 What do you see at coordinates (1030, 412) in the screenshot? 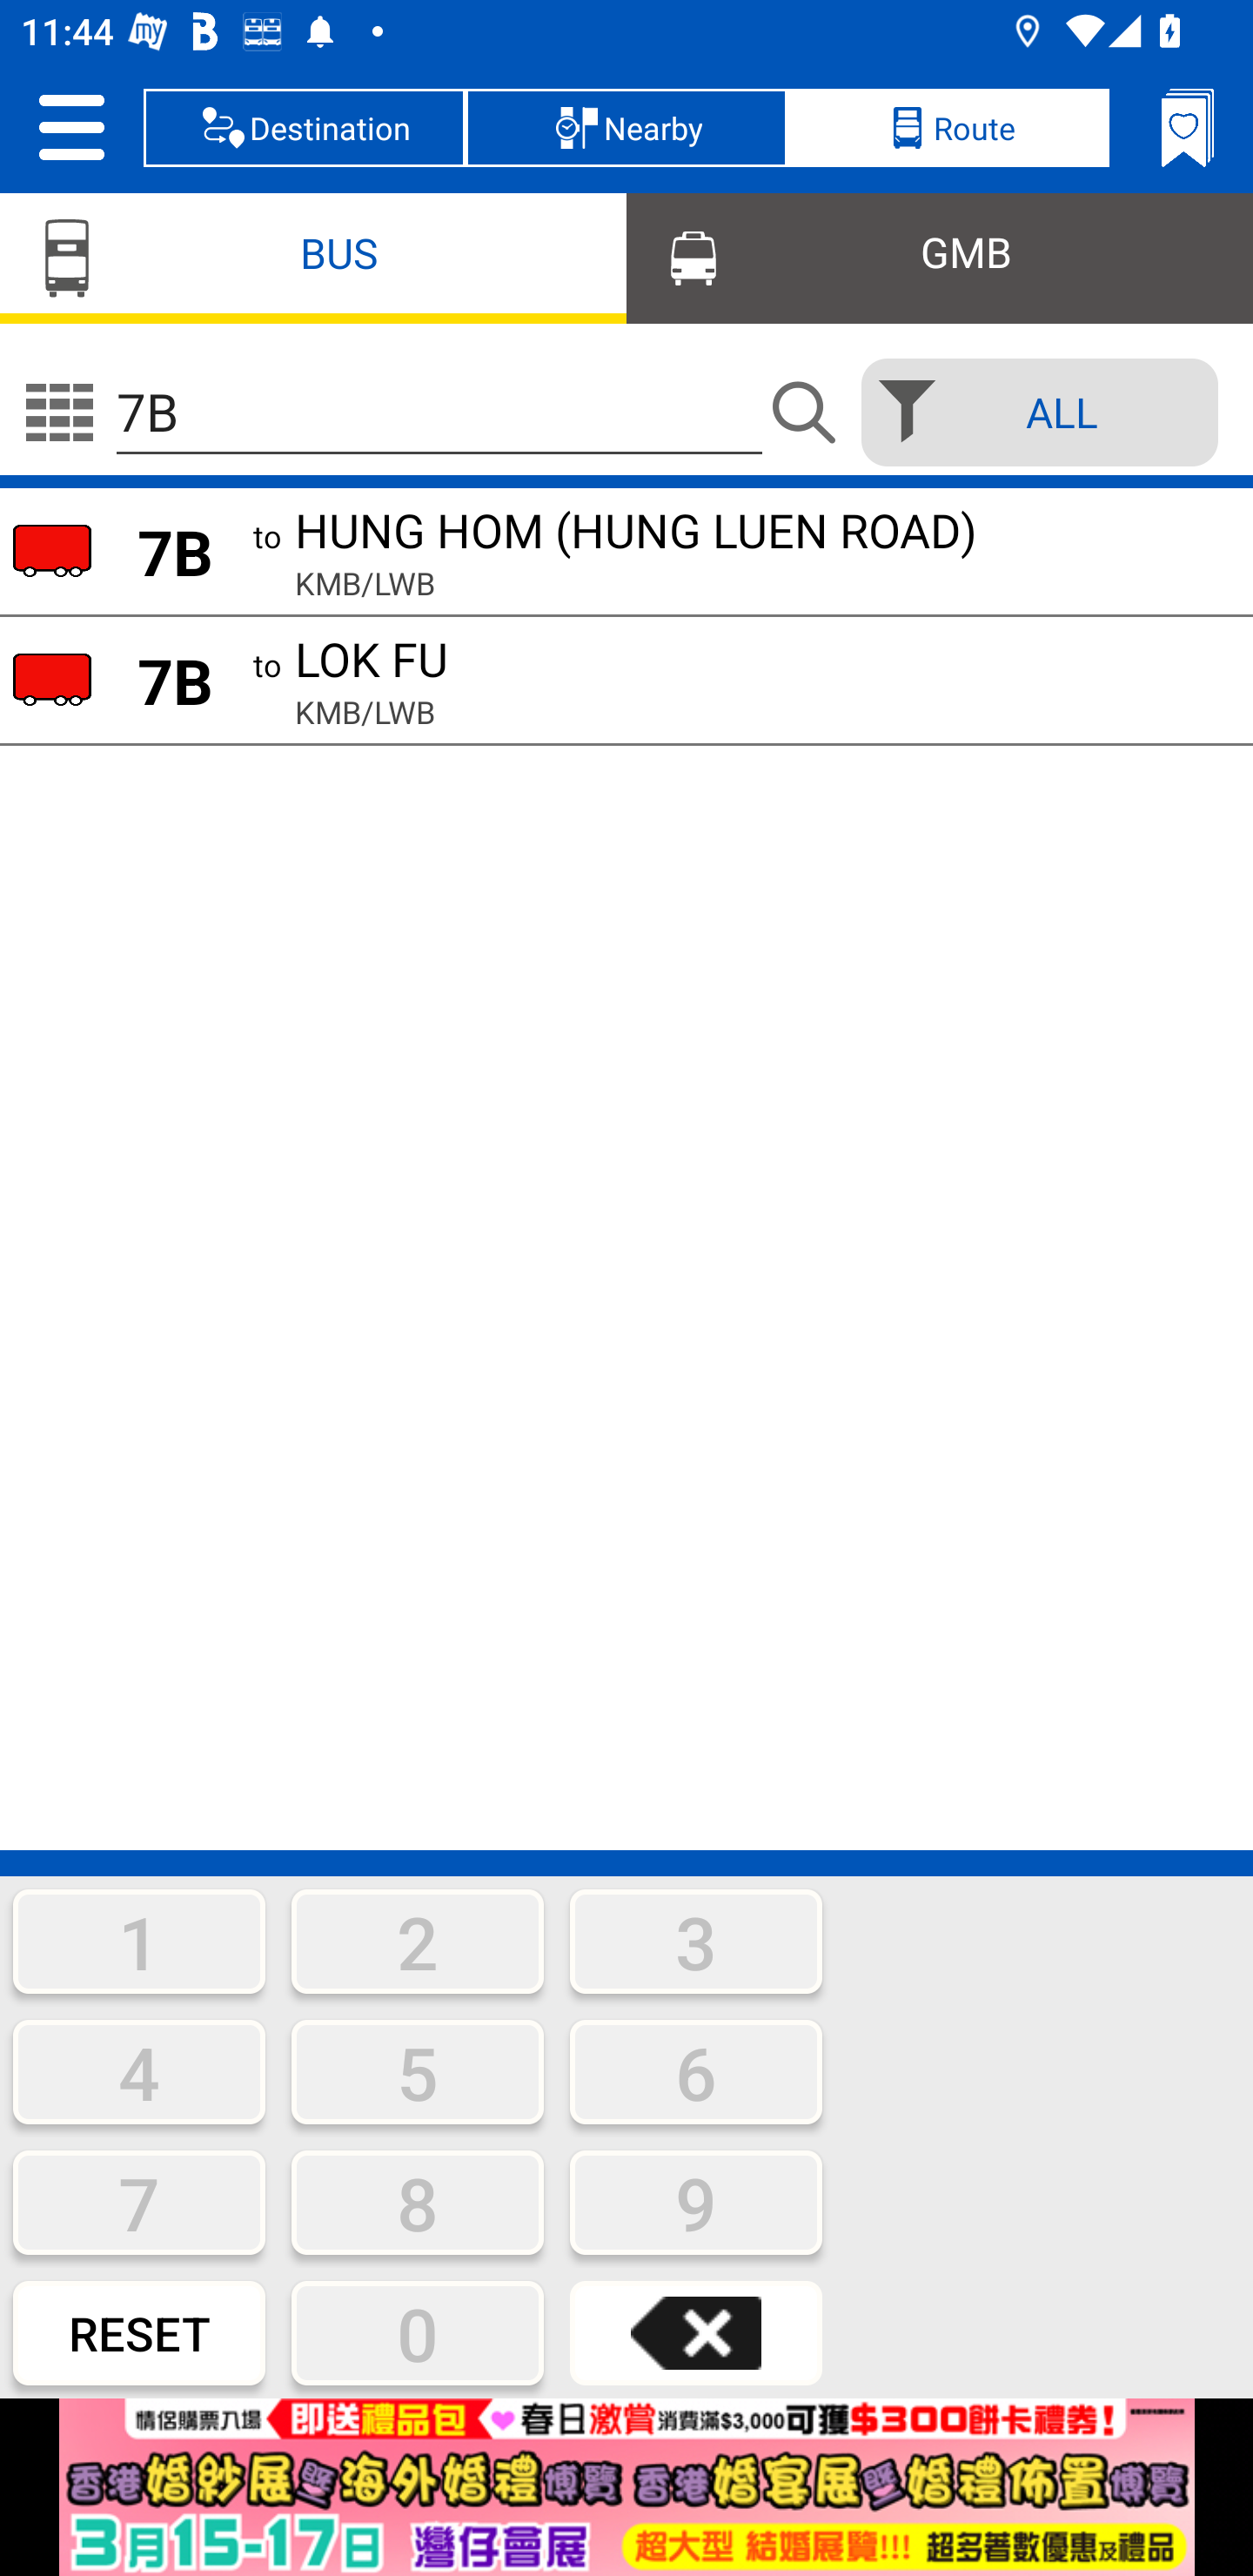
I see `selected ALL` at bounding box center [1030, 412].